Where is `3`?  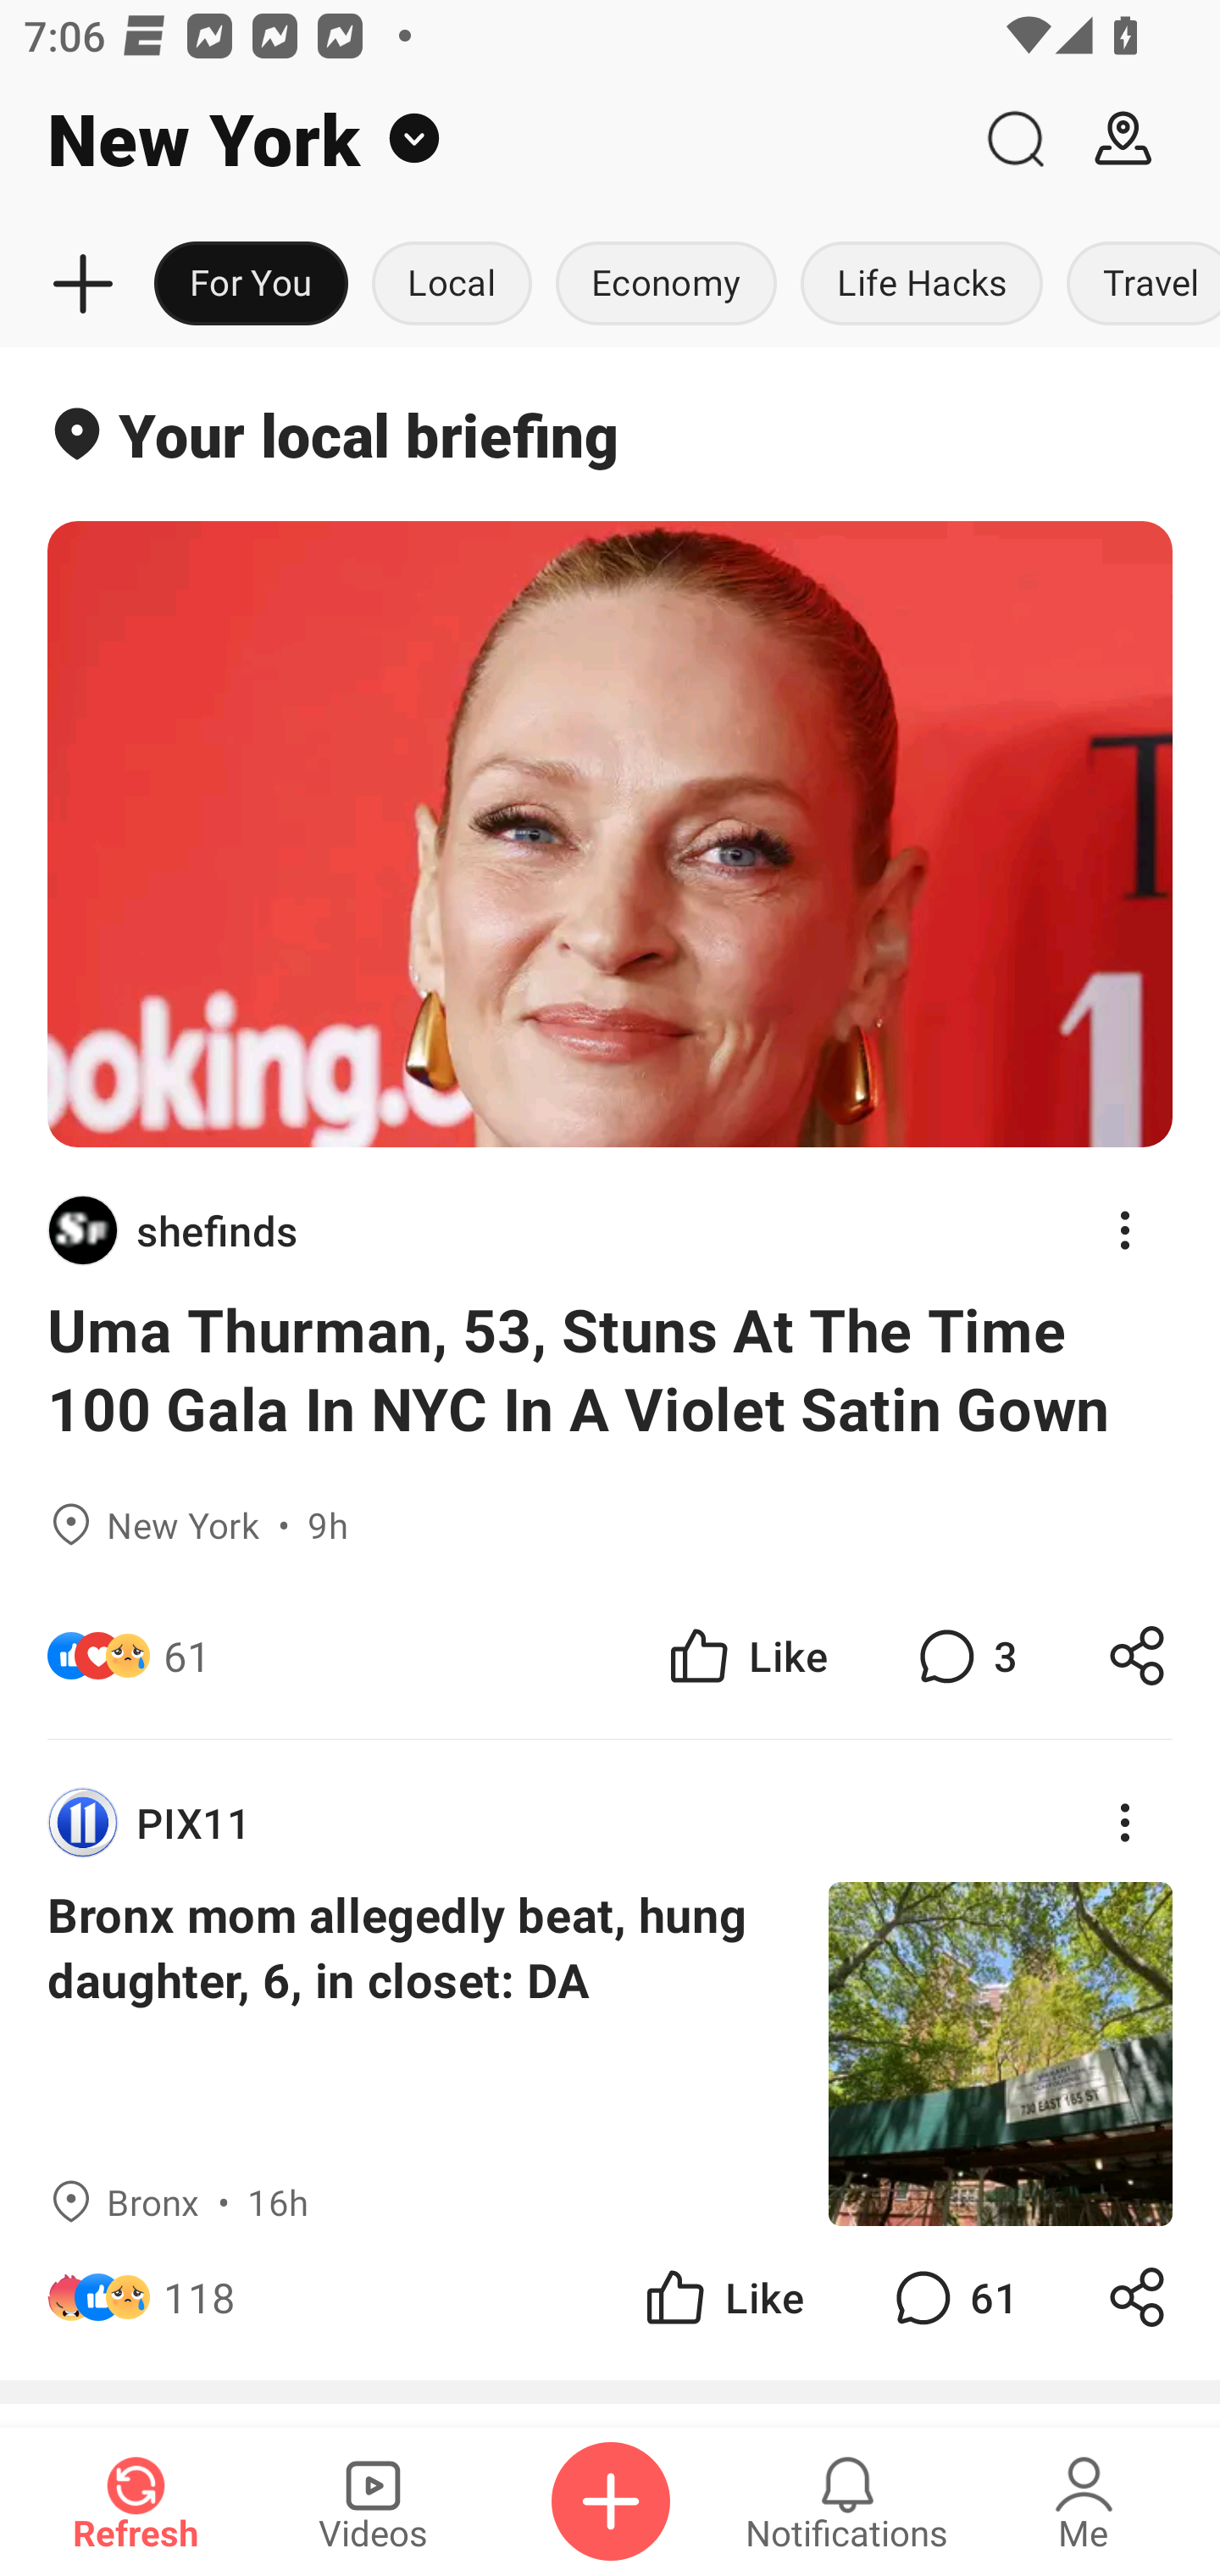
3 is located at coordinates (964, 1654).